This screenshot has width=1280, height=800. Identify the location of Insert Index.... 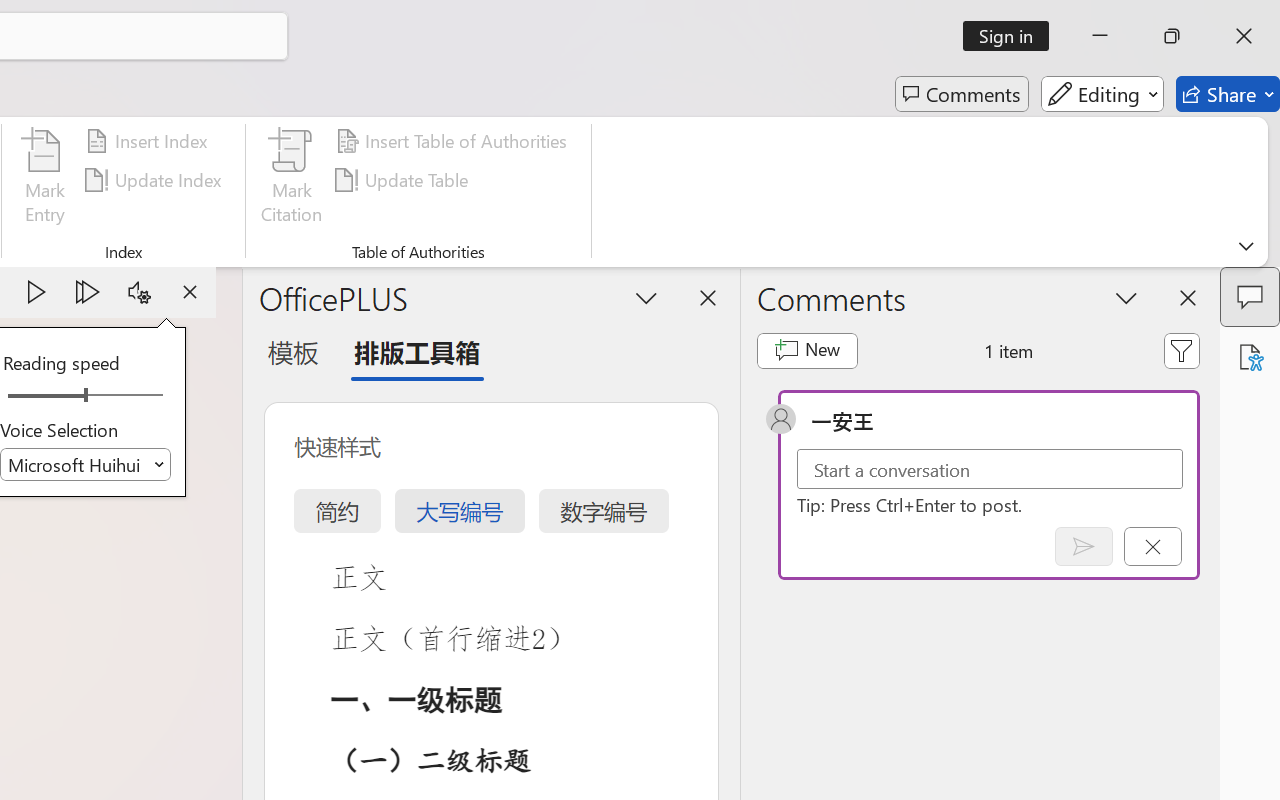
(150, 141).